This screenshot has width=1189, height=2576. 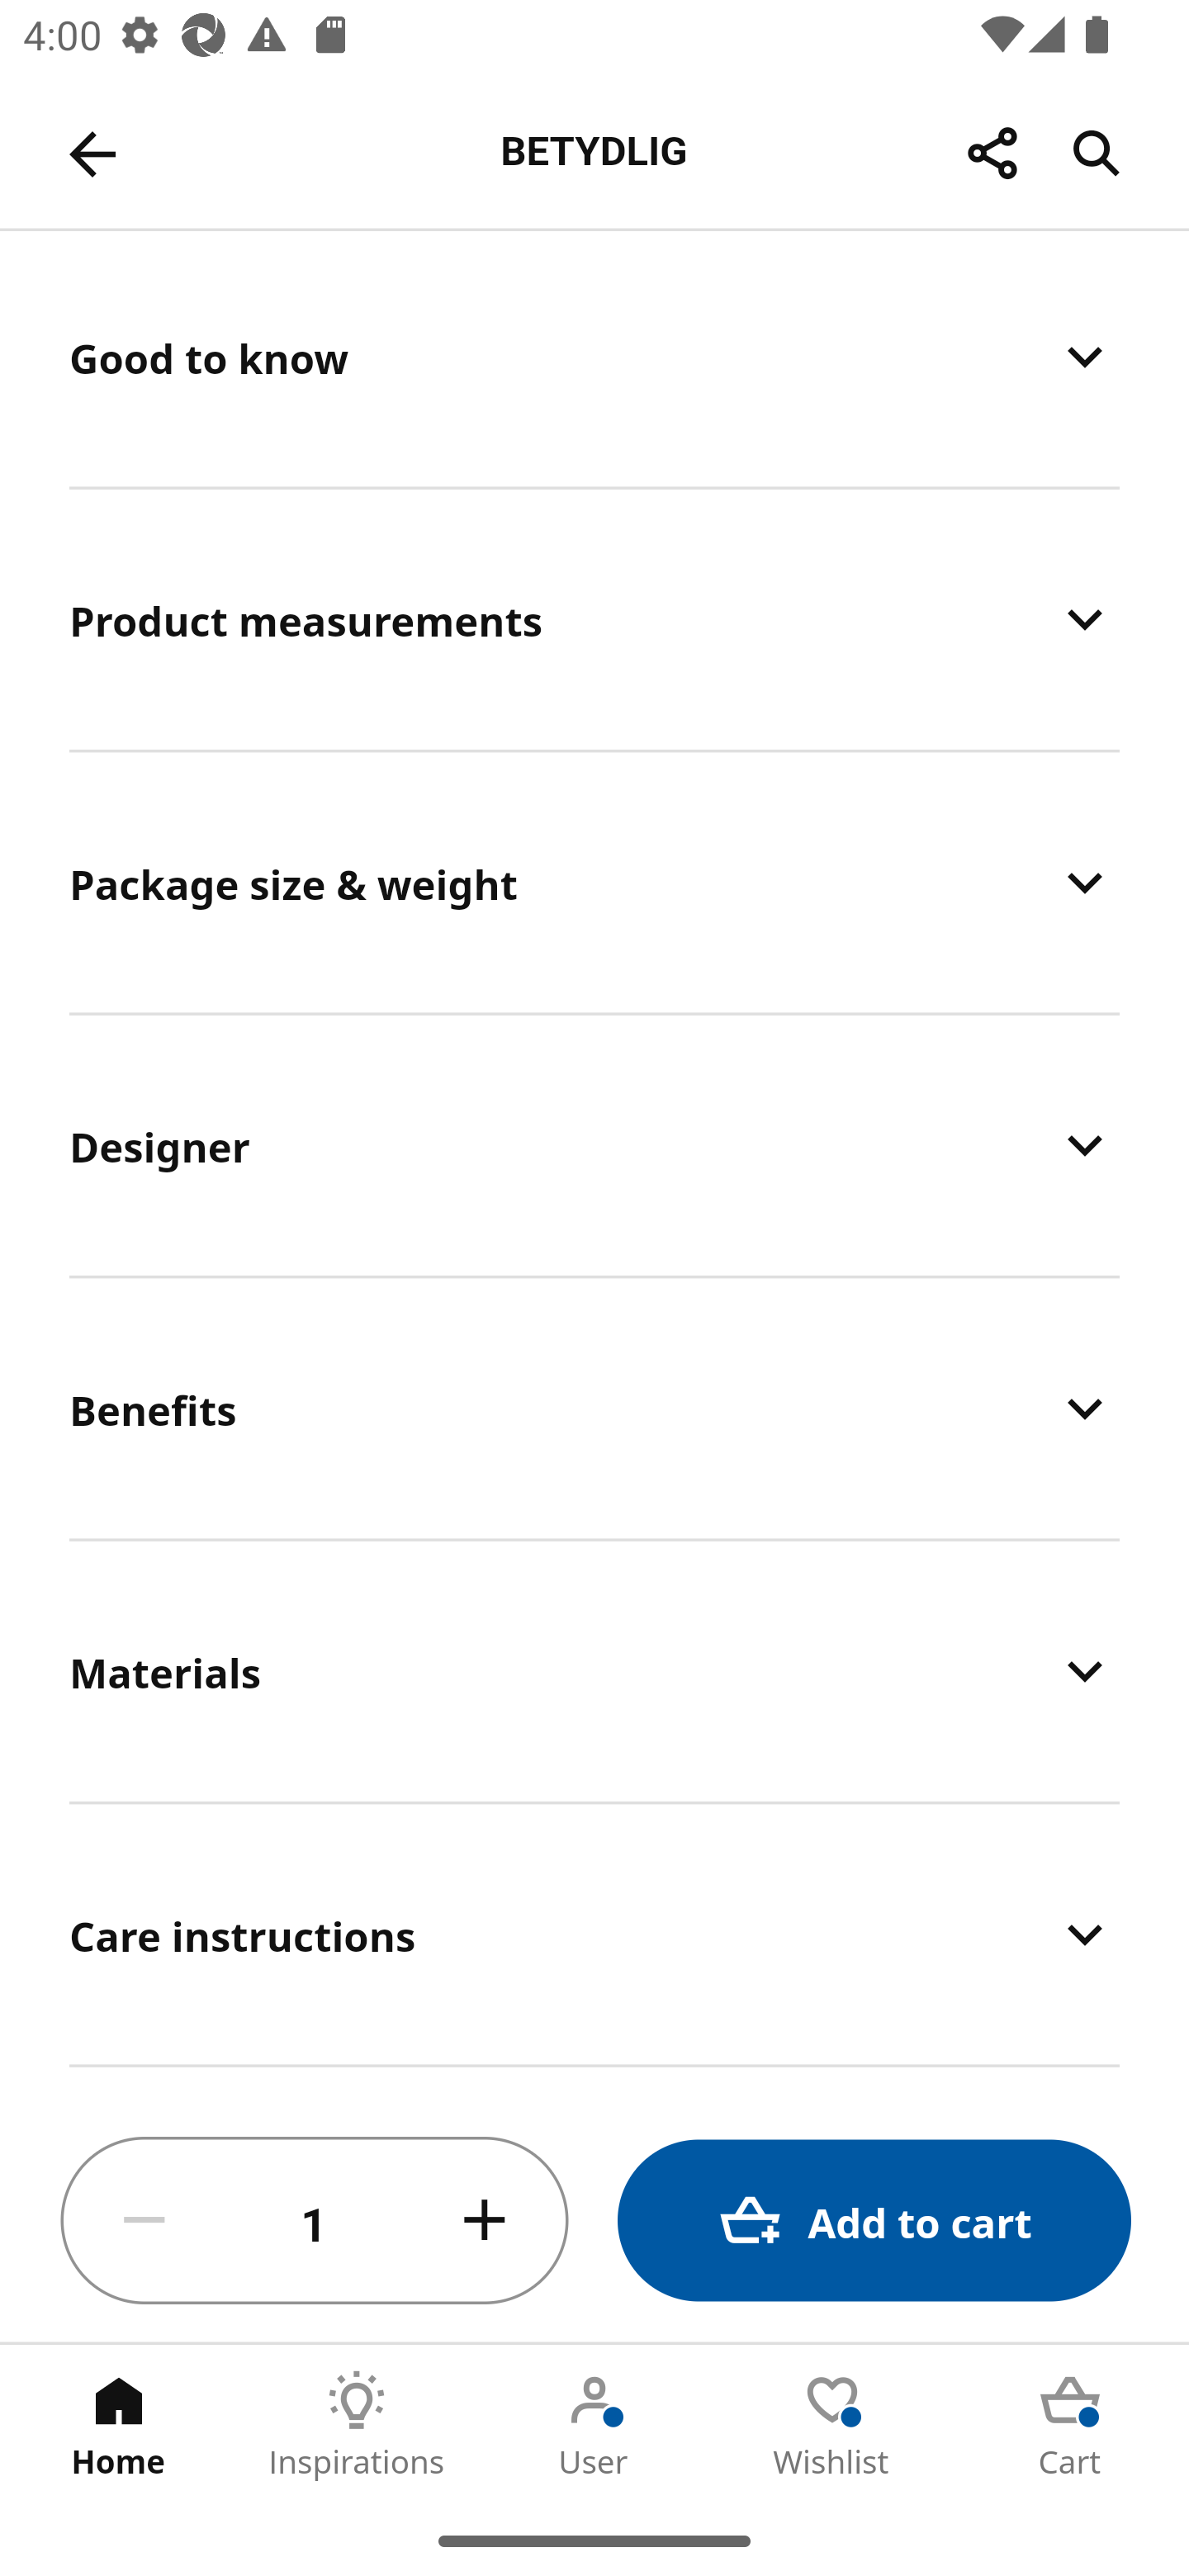 What do you see at coordinates (594, 1934) in the screenshot?
I see `Care instructions` at bounding box center [594, 1934].